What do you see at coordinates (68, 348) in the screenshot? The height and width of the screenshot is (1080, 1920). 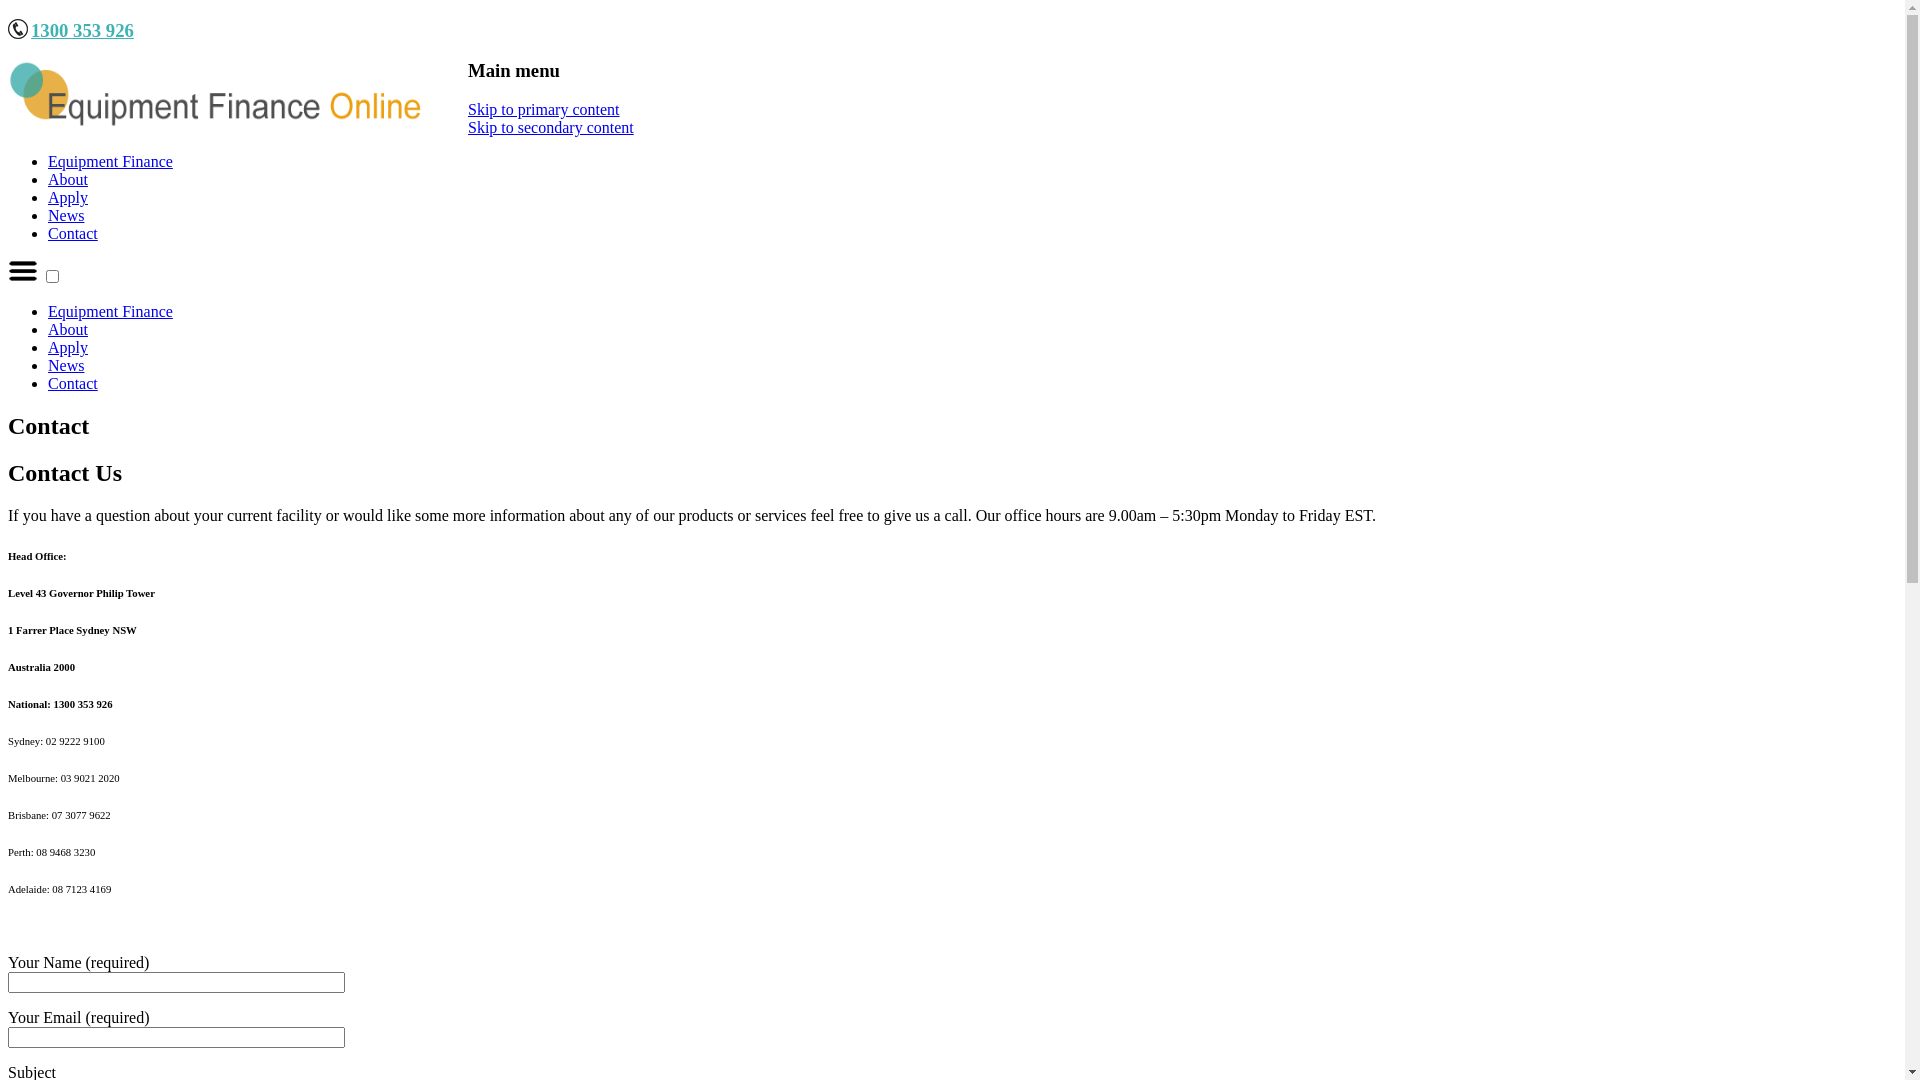 I see `Apply` at bounding box center [68, 348].